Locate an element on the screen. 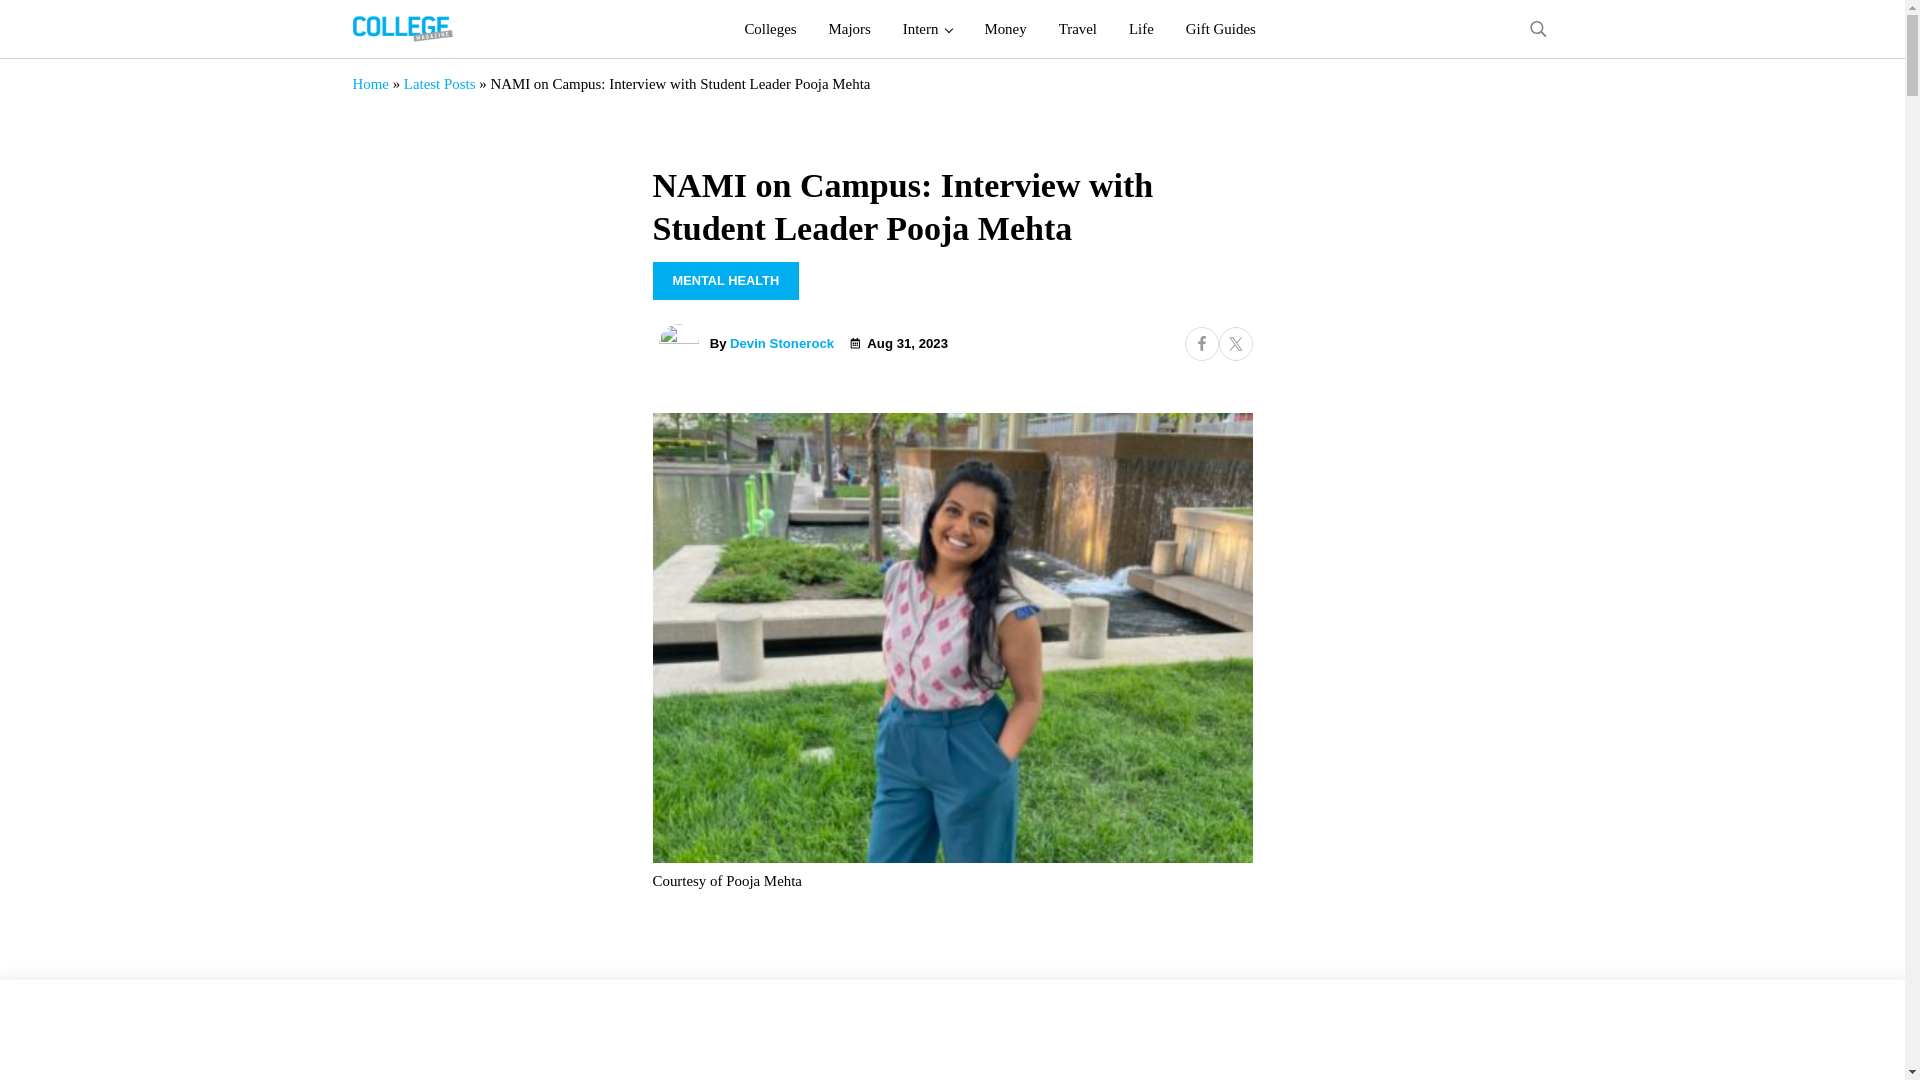  MENTAL HEALTH is located at coordinates (725, 281).